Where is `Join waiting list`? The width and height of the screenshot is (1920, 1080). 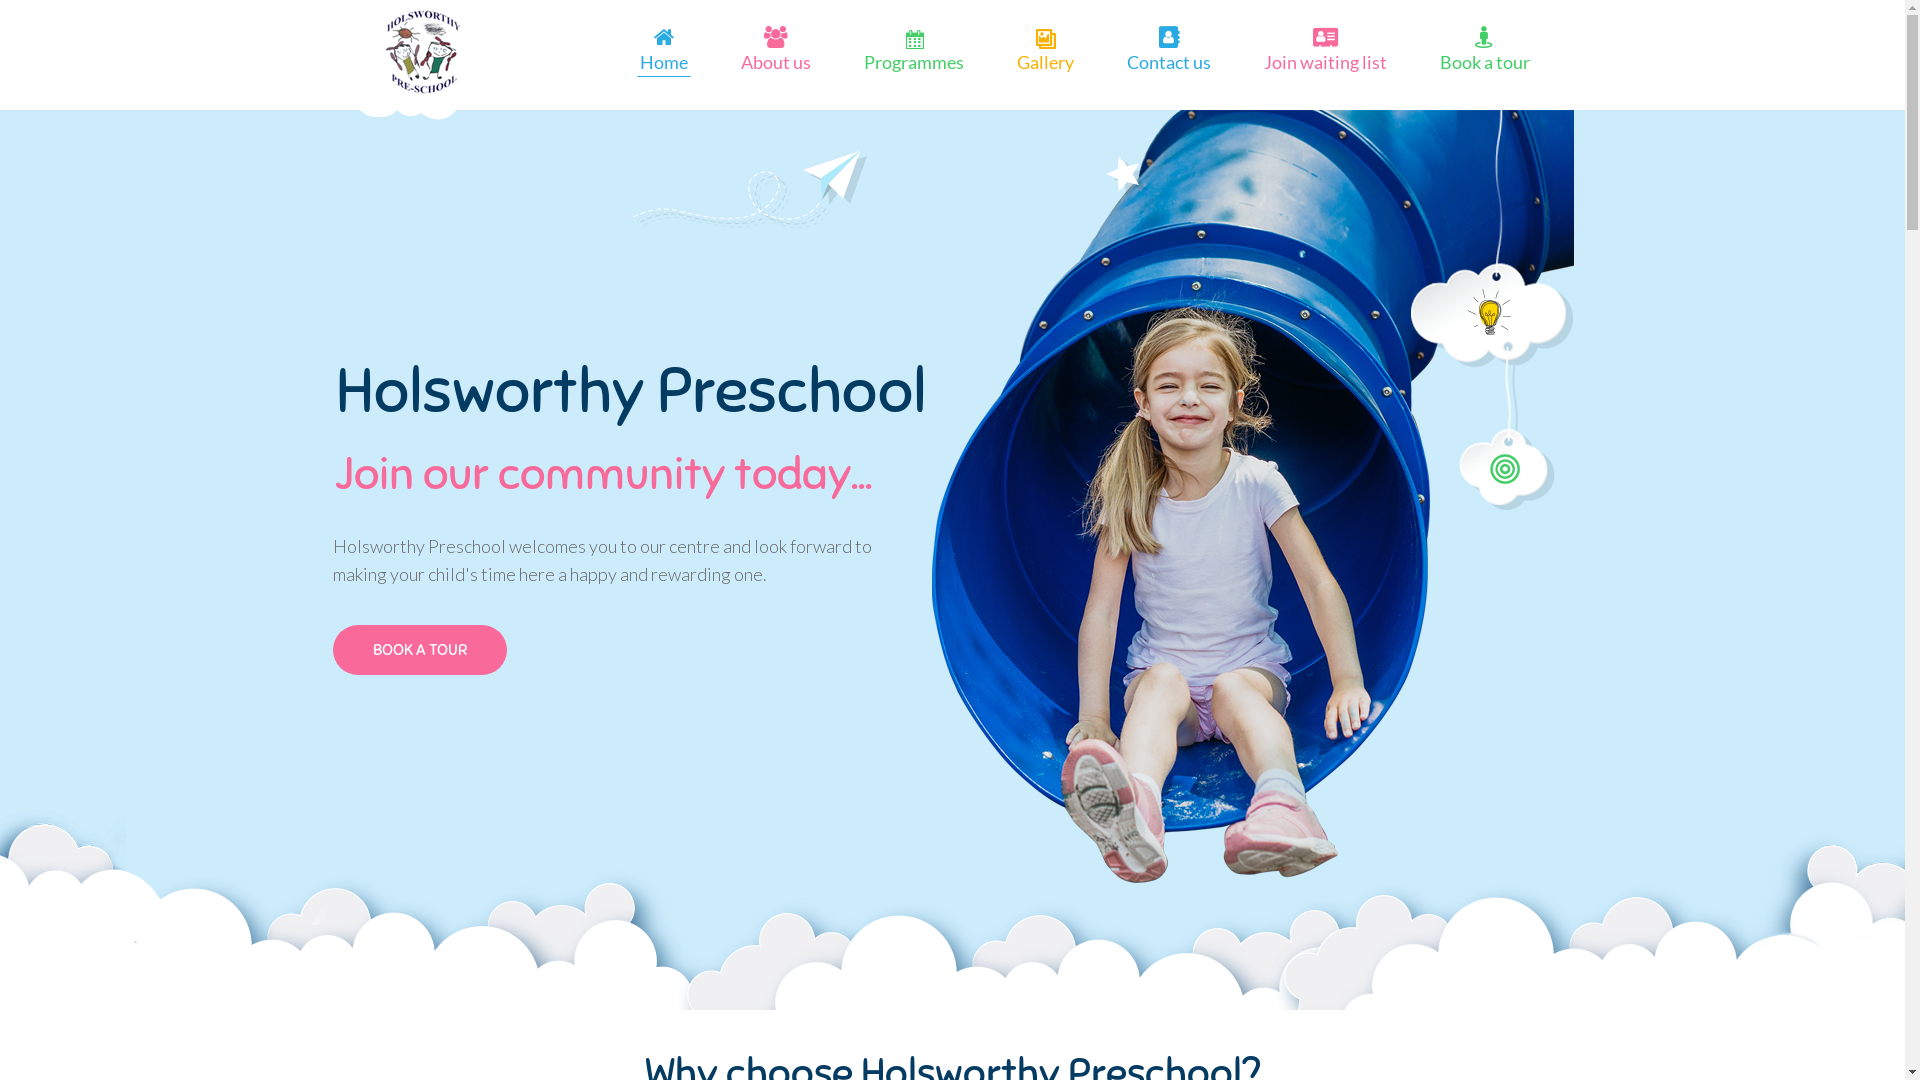
Join waiting list is located at coordinates (1326, 62).